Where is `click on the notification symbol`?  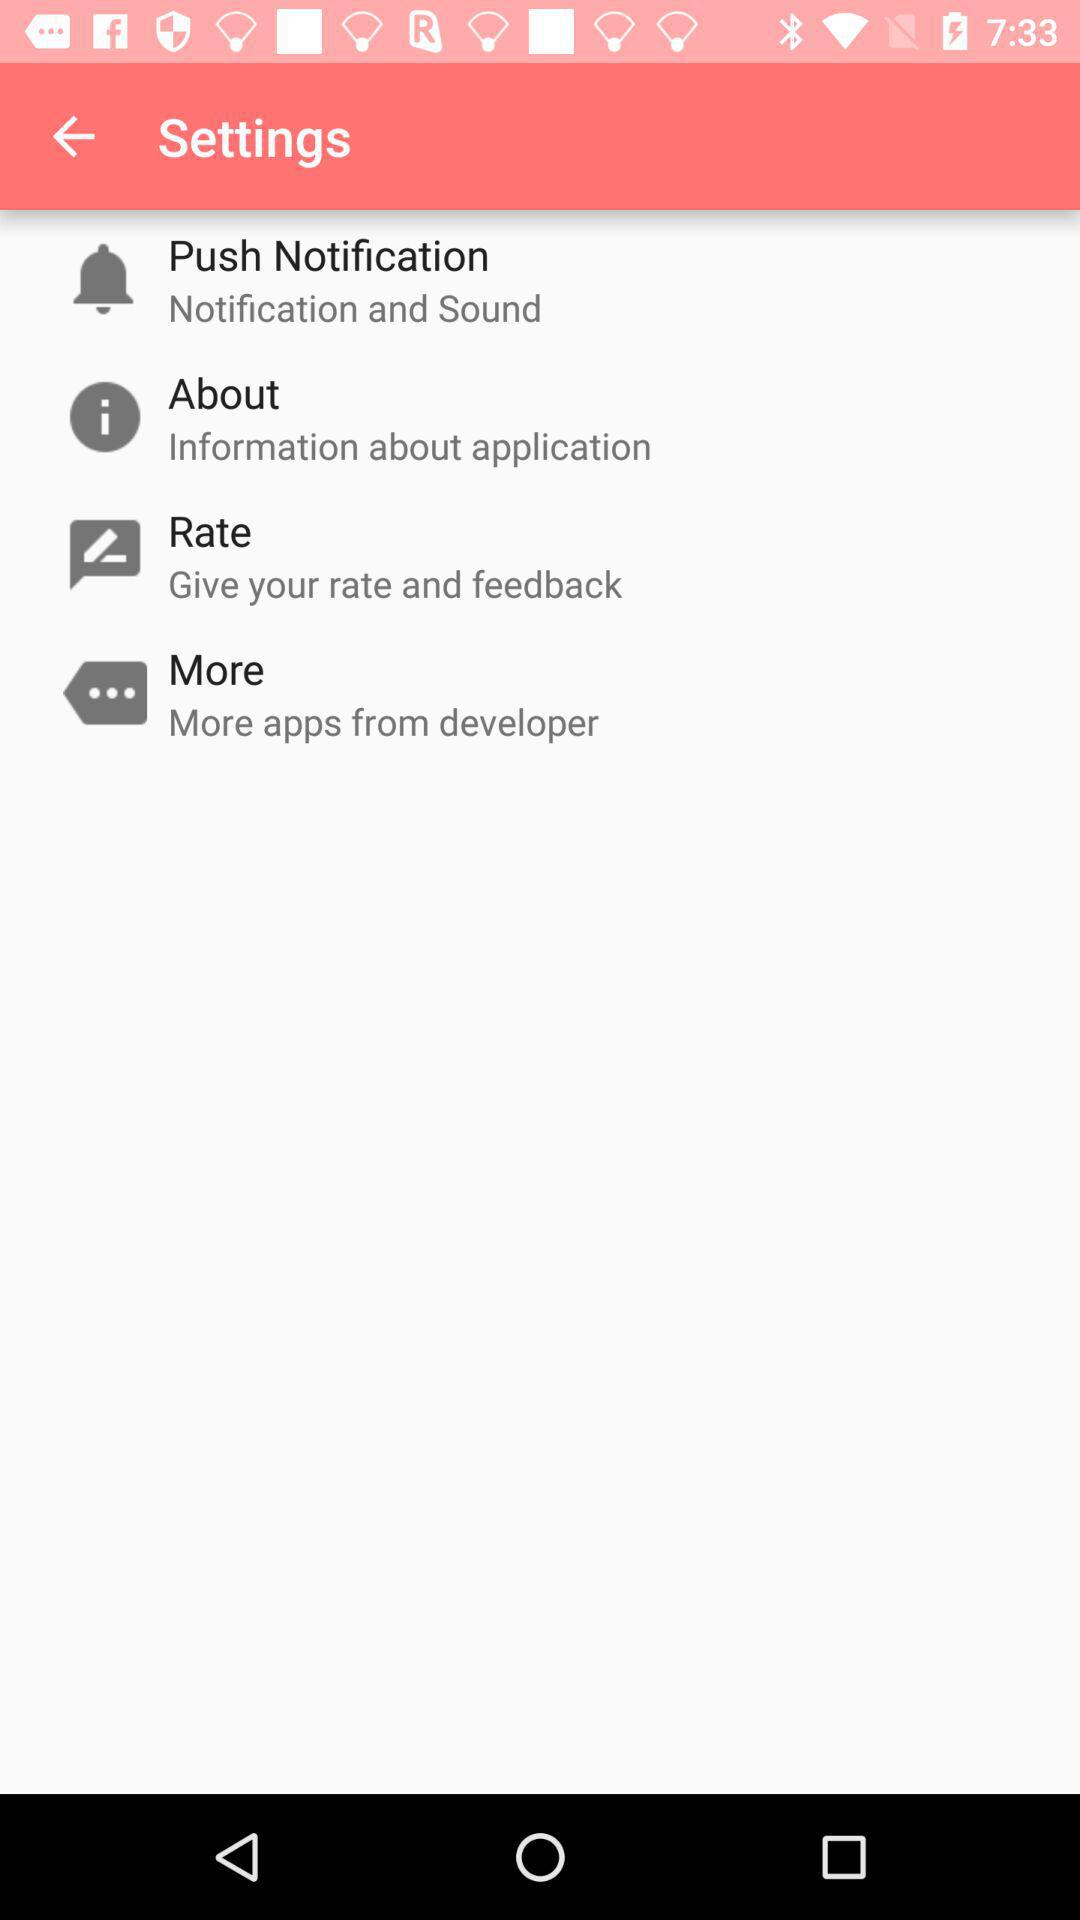
click on the notification symbol is located at coordinates (104, 278).